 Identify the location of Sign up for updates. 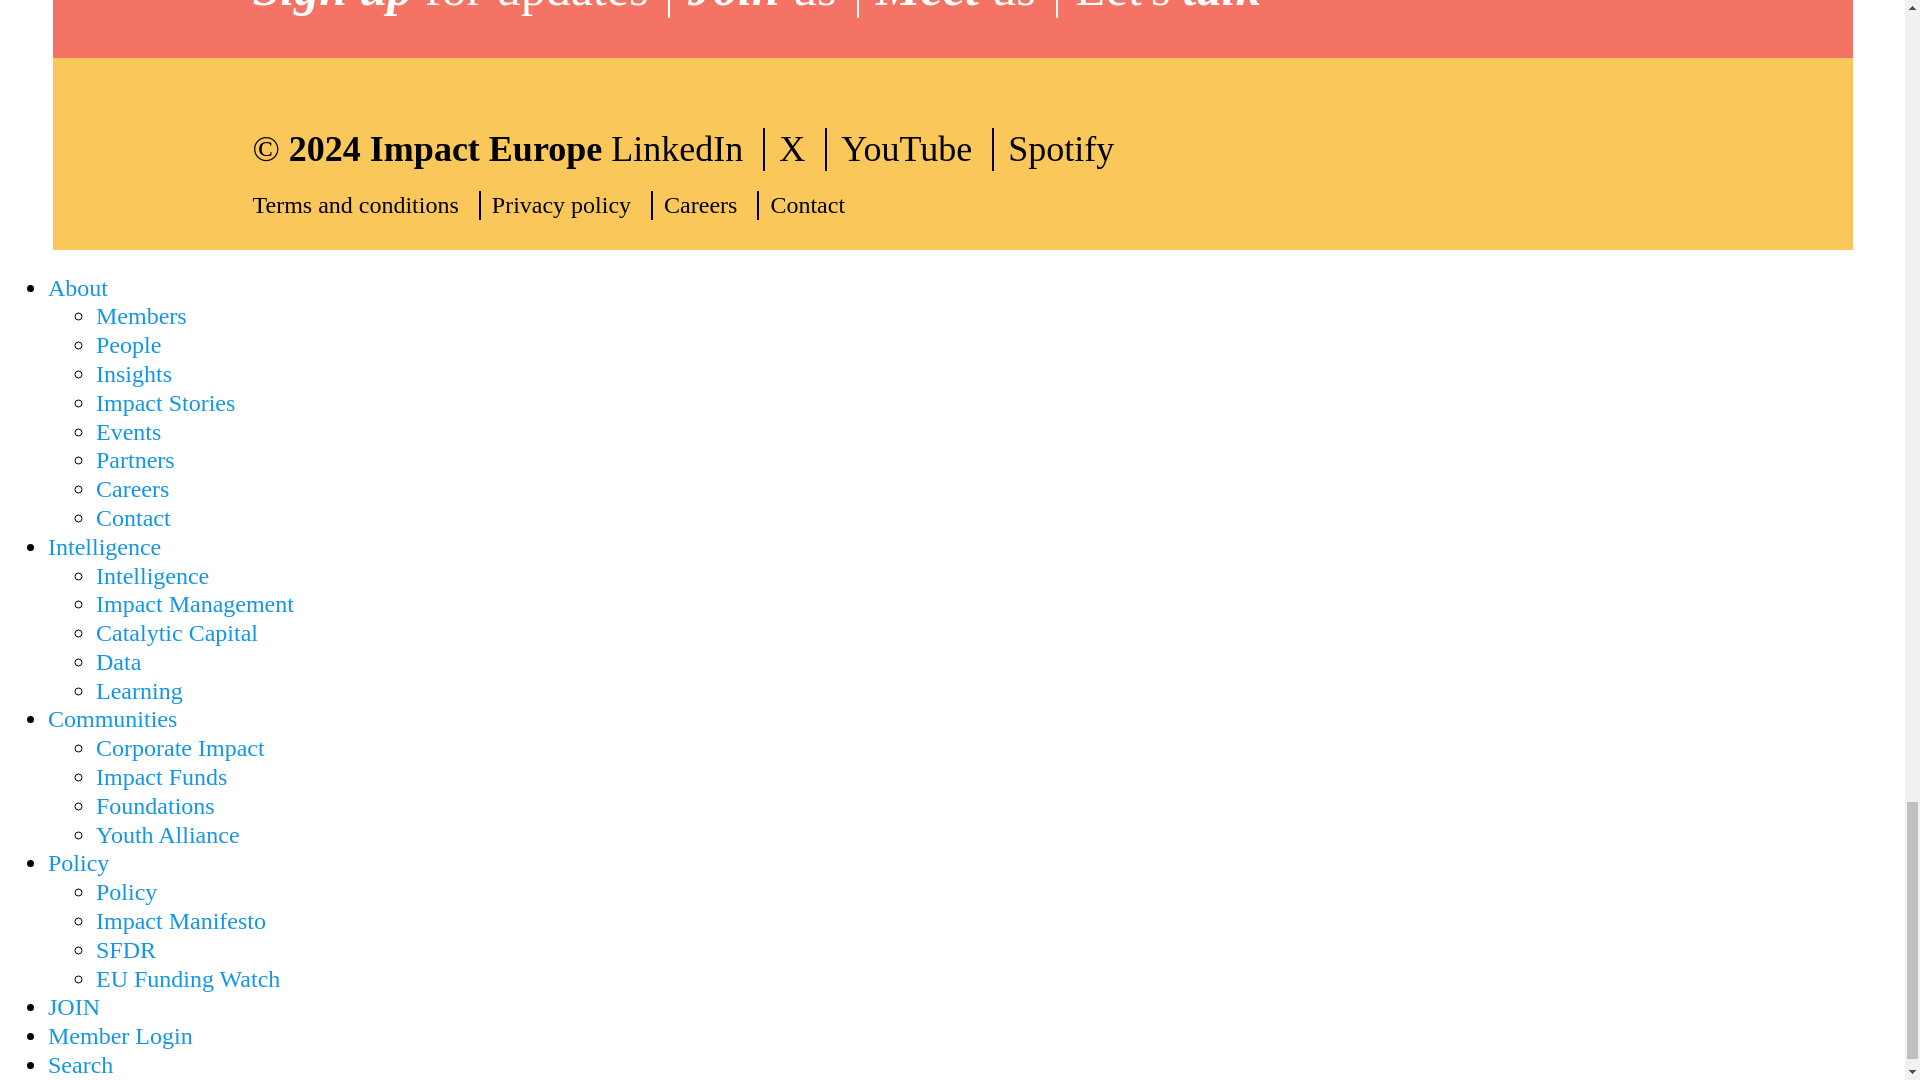
(460, 9).